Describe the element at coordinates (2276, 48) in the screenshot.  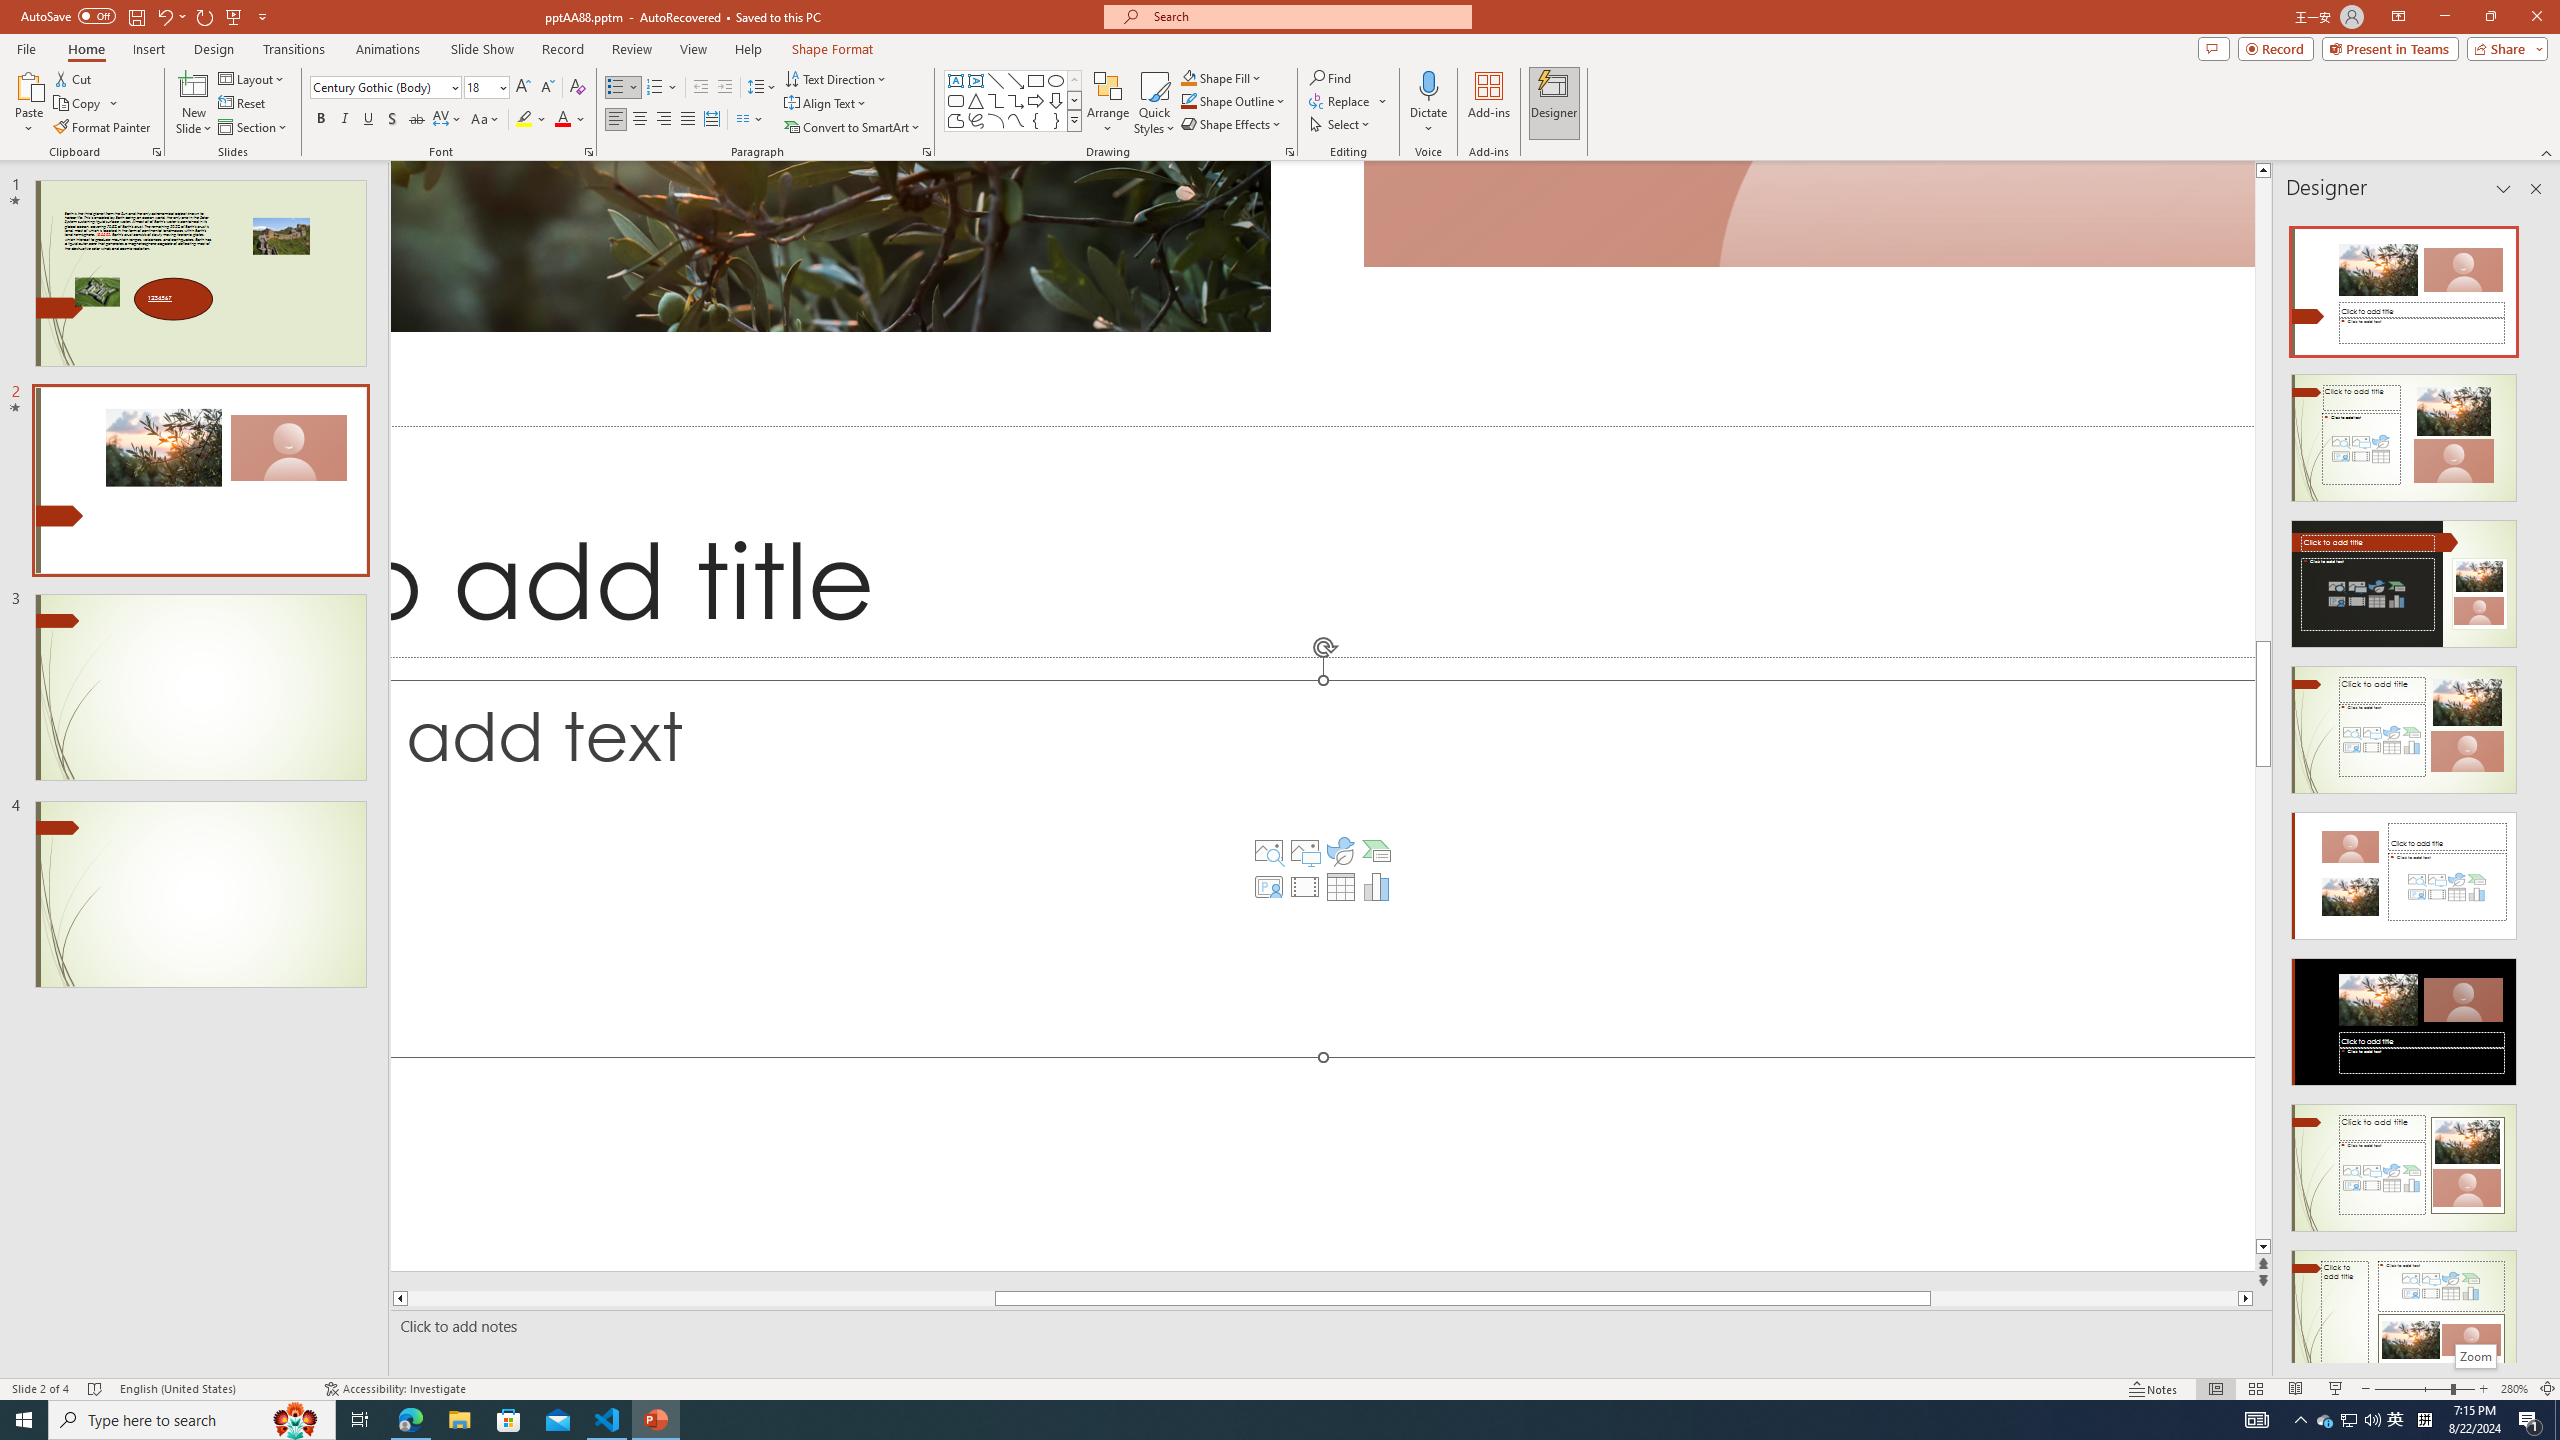
I see `Record` at that location.